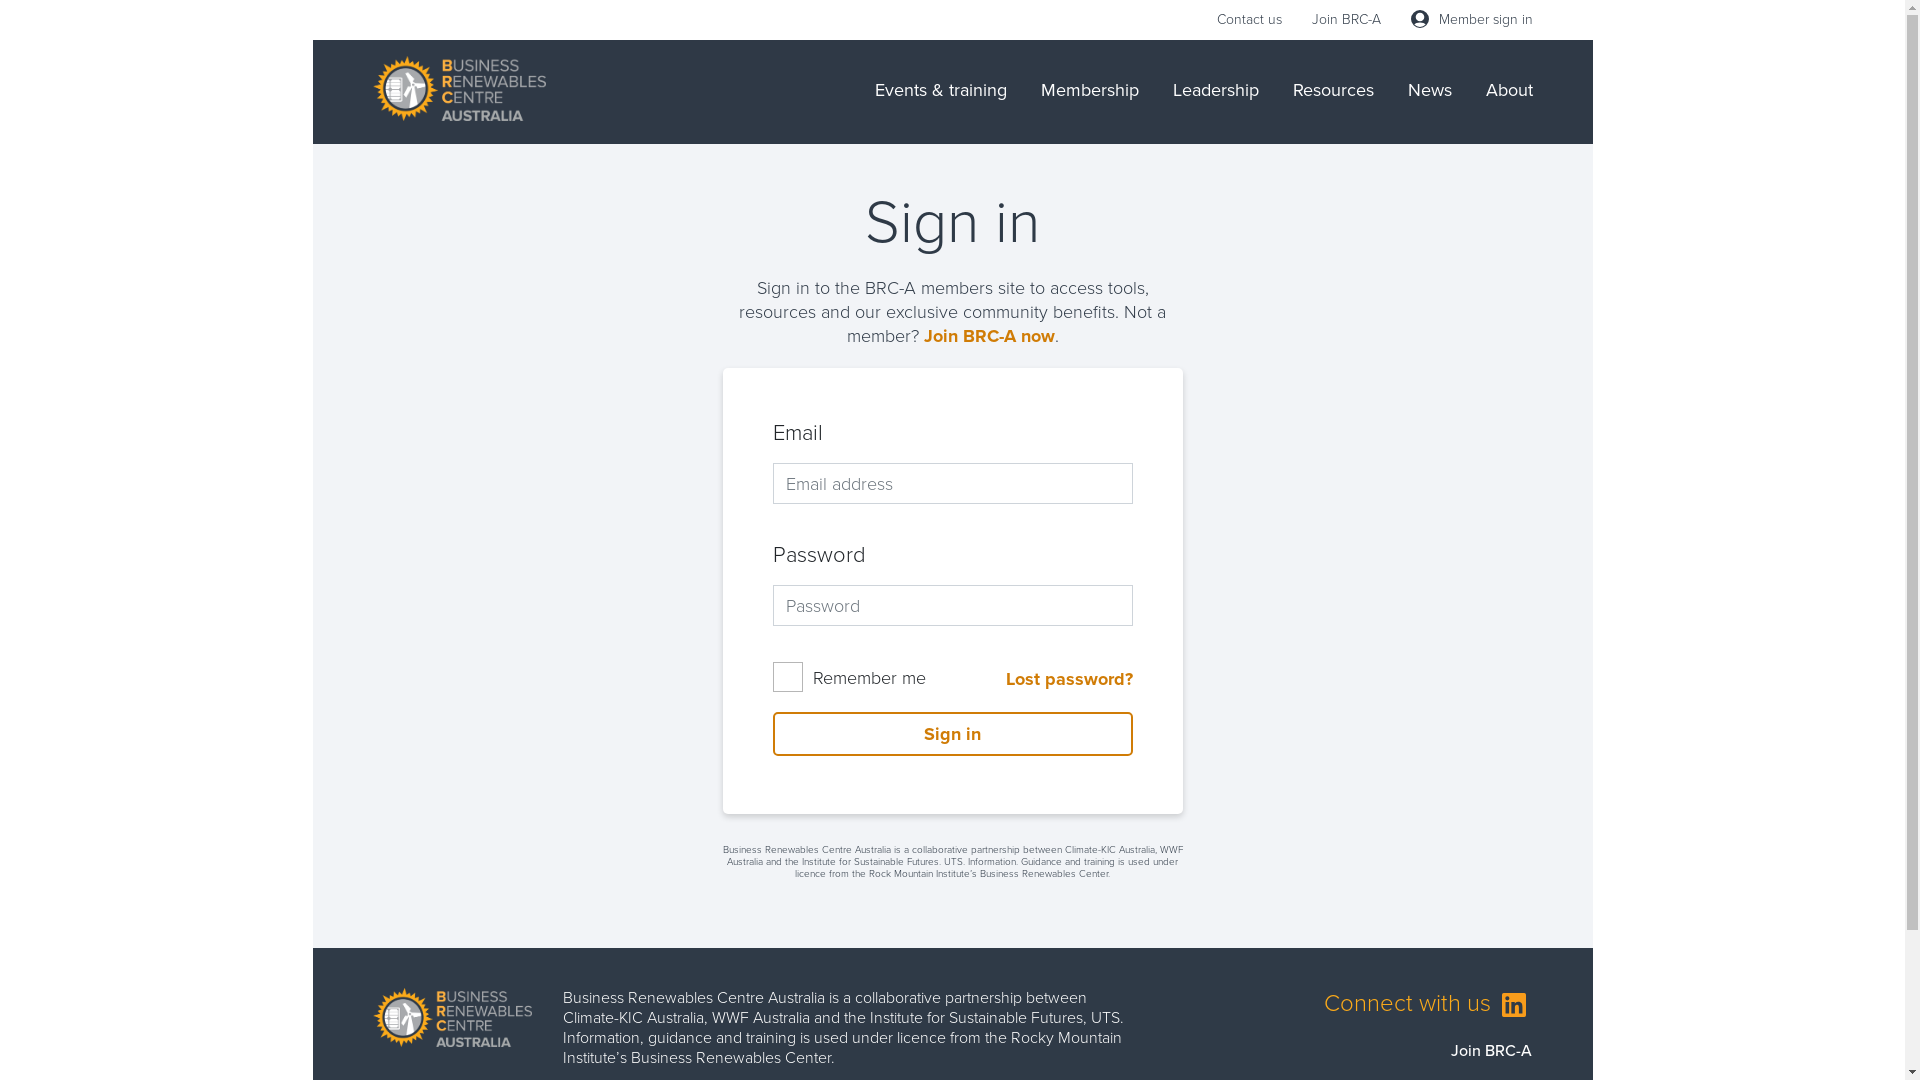 This screenshot has height=1080, width=1920. Describe the element at coordinates (990, 336) in the screenshot. I see `Join BRC-A now` at that location.